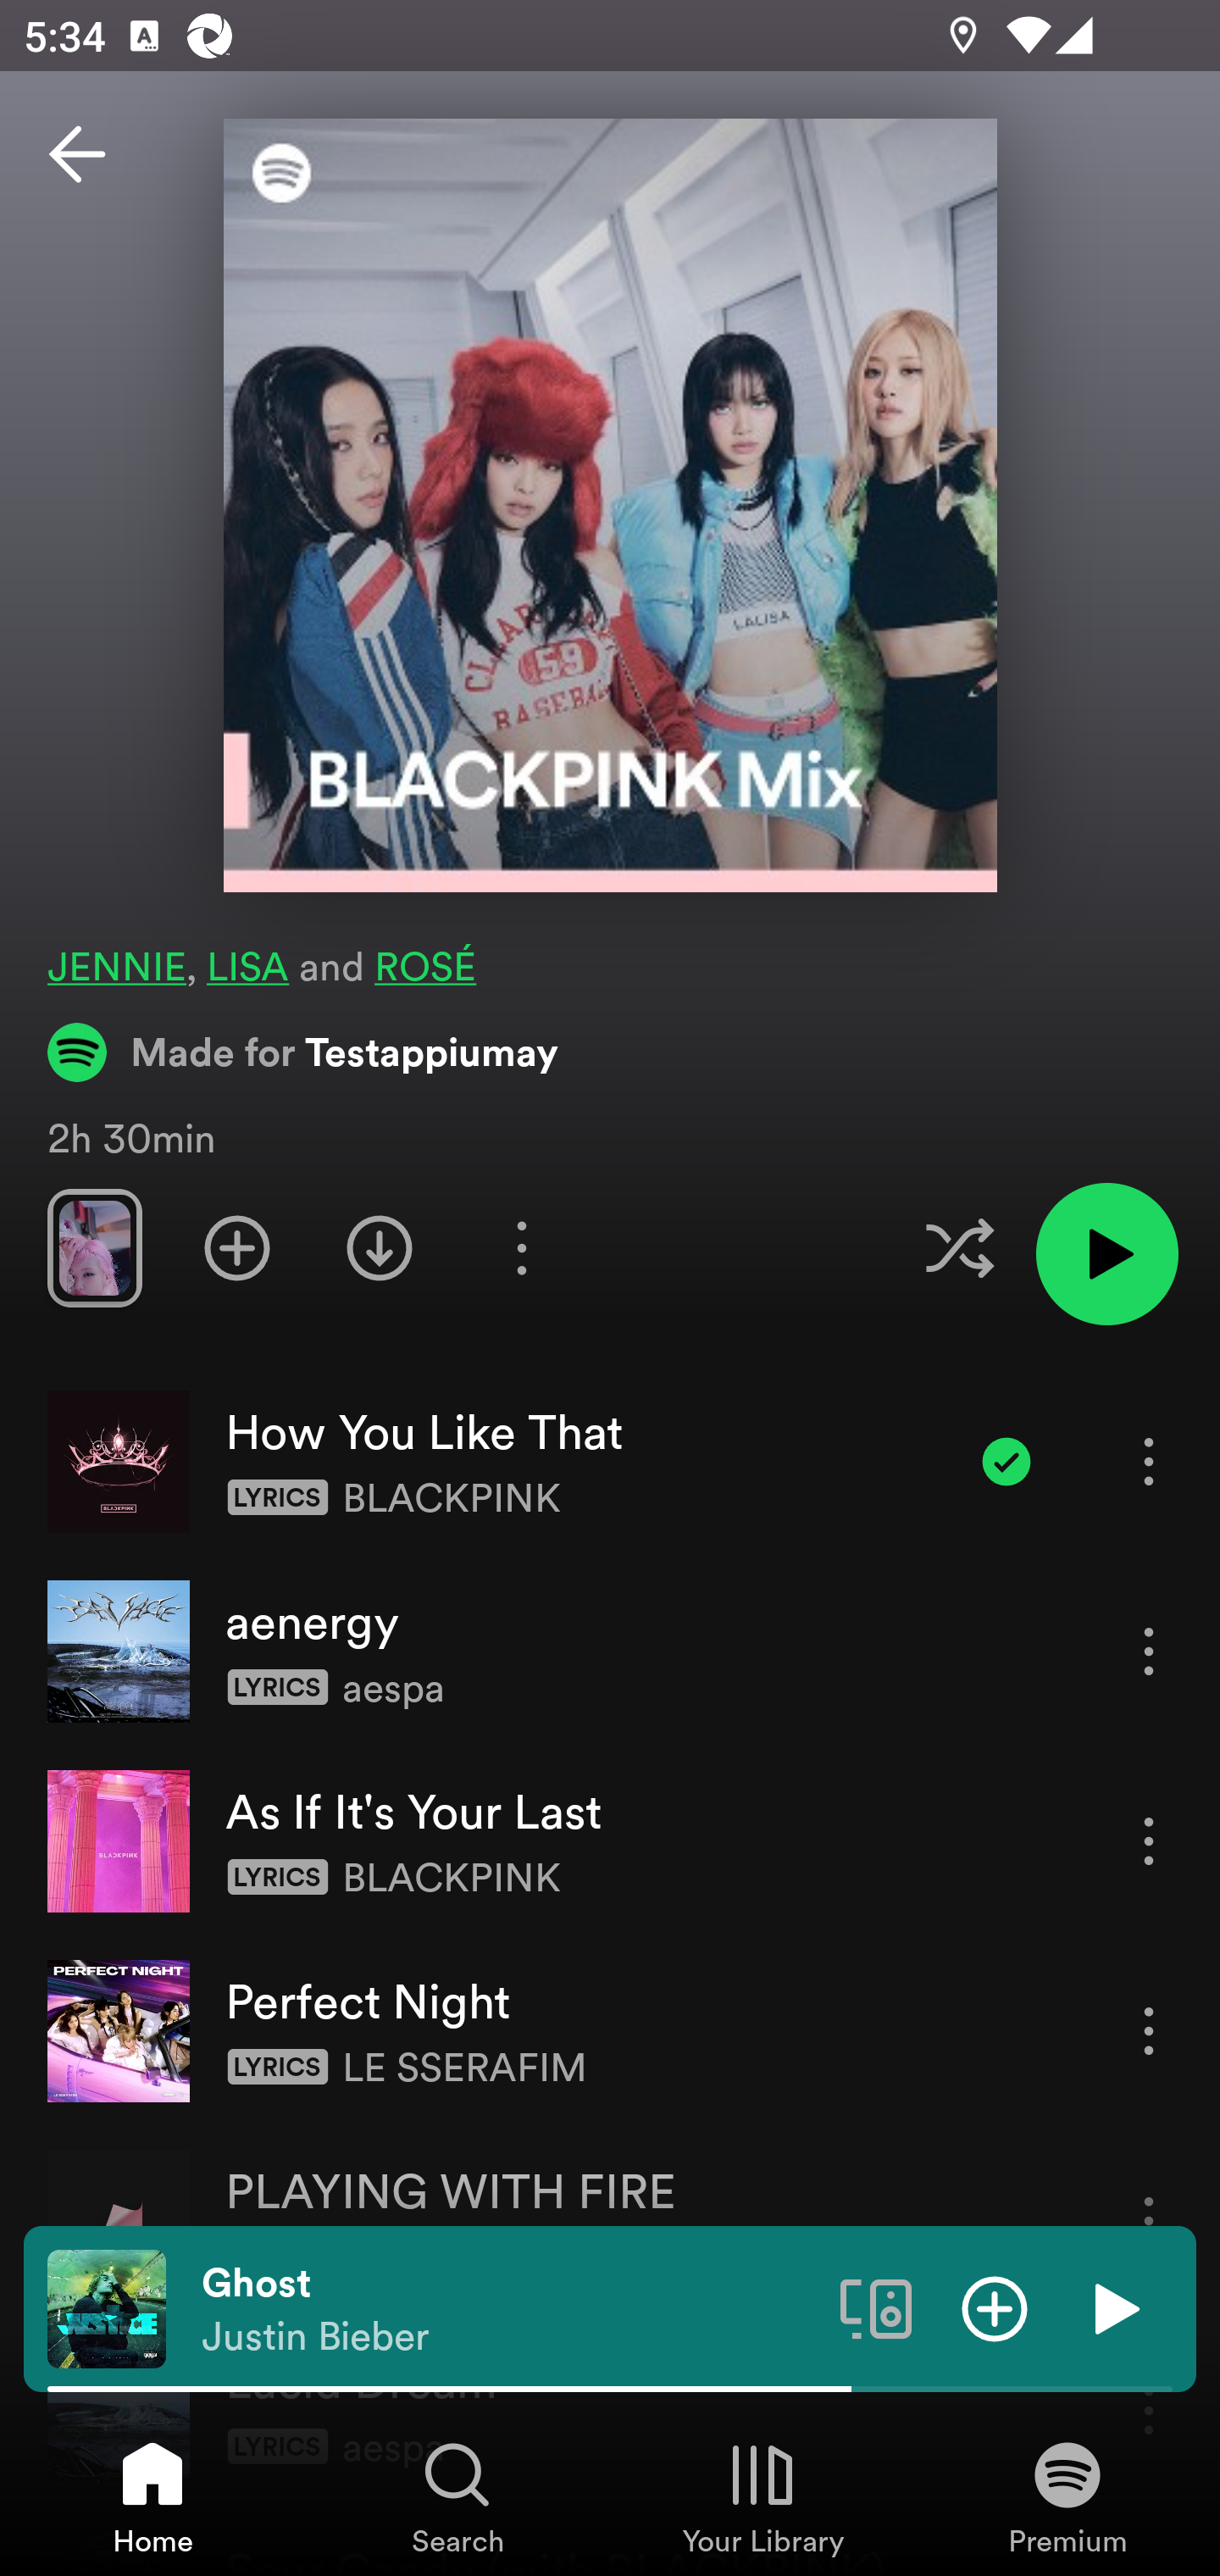 This screenshot has width=1220, height=2576. What do you see at coordinates (1149, 2030) in the screenshot?
I see `More options for song Perfect Night` at bounding box center [1149, 2030].